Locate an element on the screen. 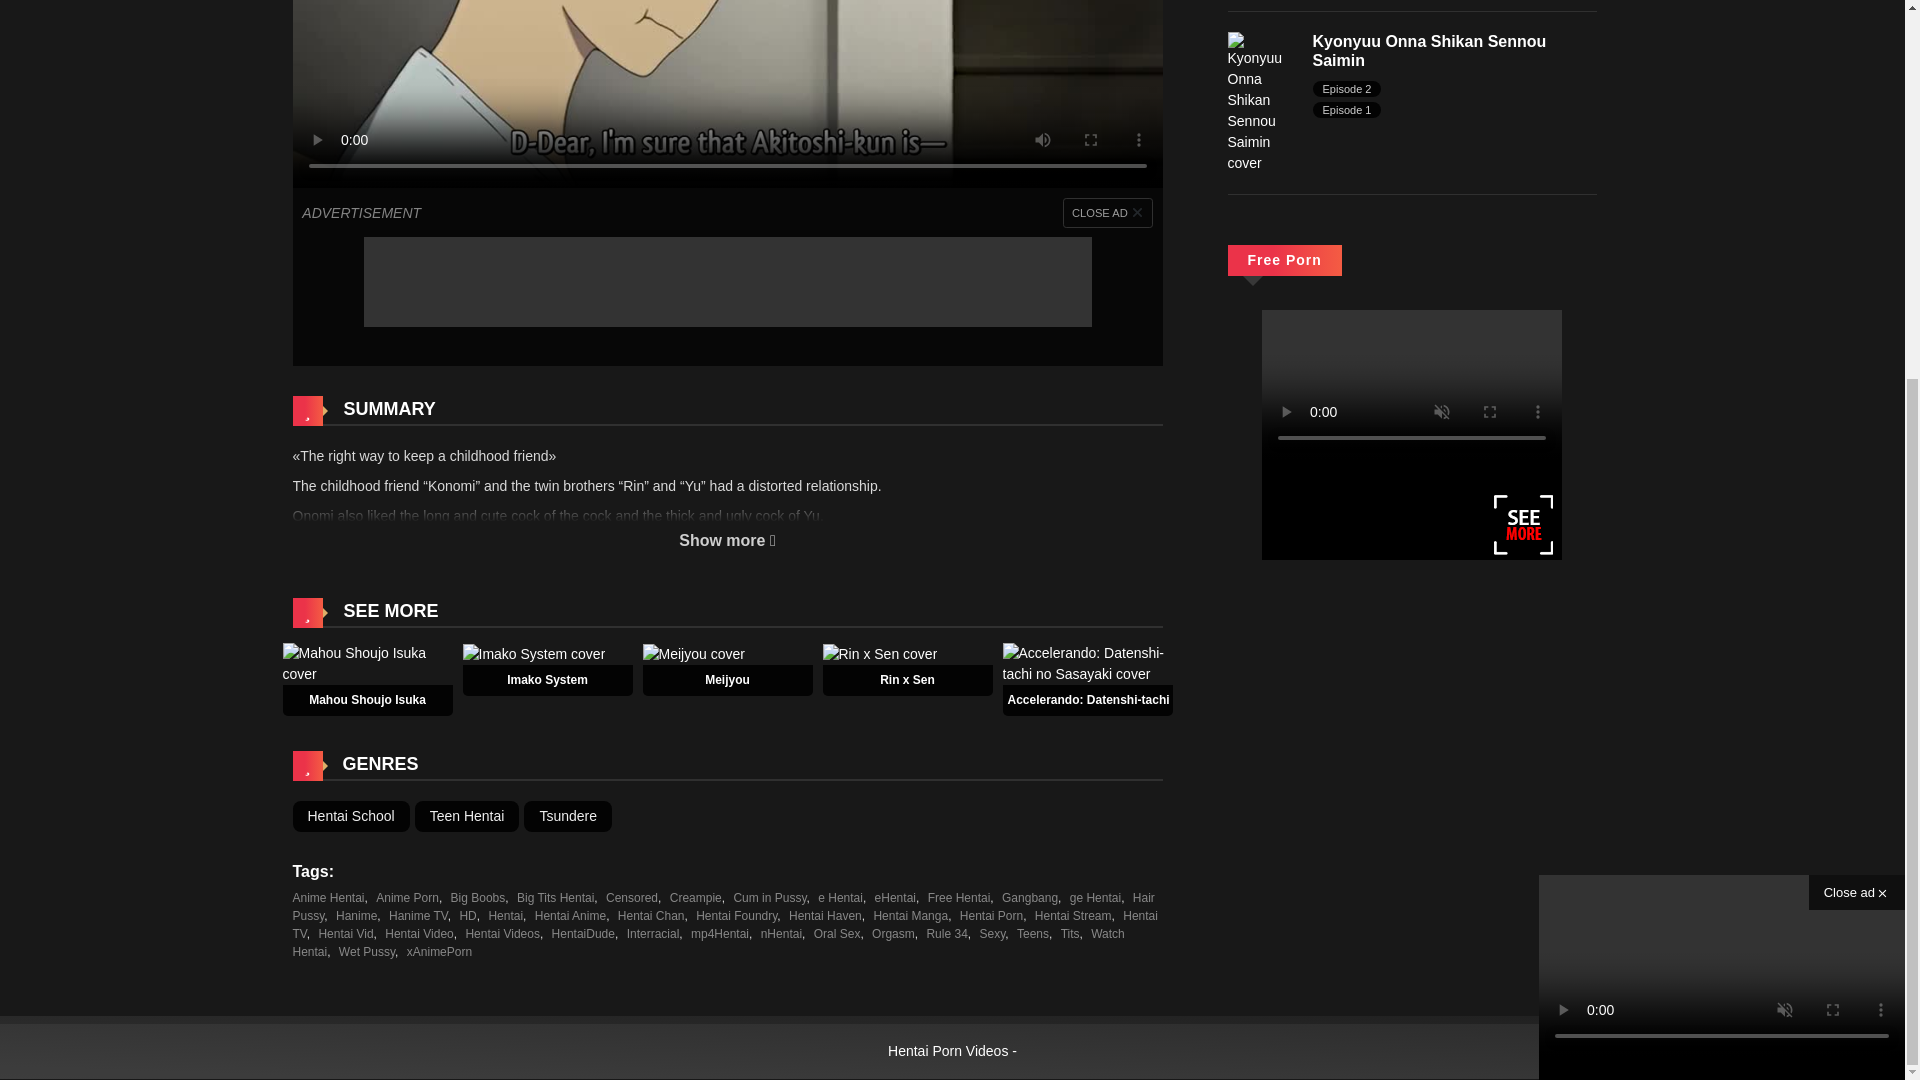 This screenshot has height=1080, width=1920. Teen Hentai is located at coordinates (467, 816).